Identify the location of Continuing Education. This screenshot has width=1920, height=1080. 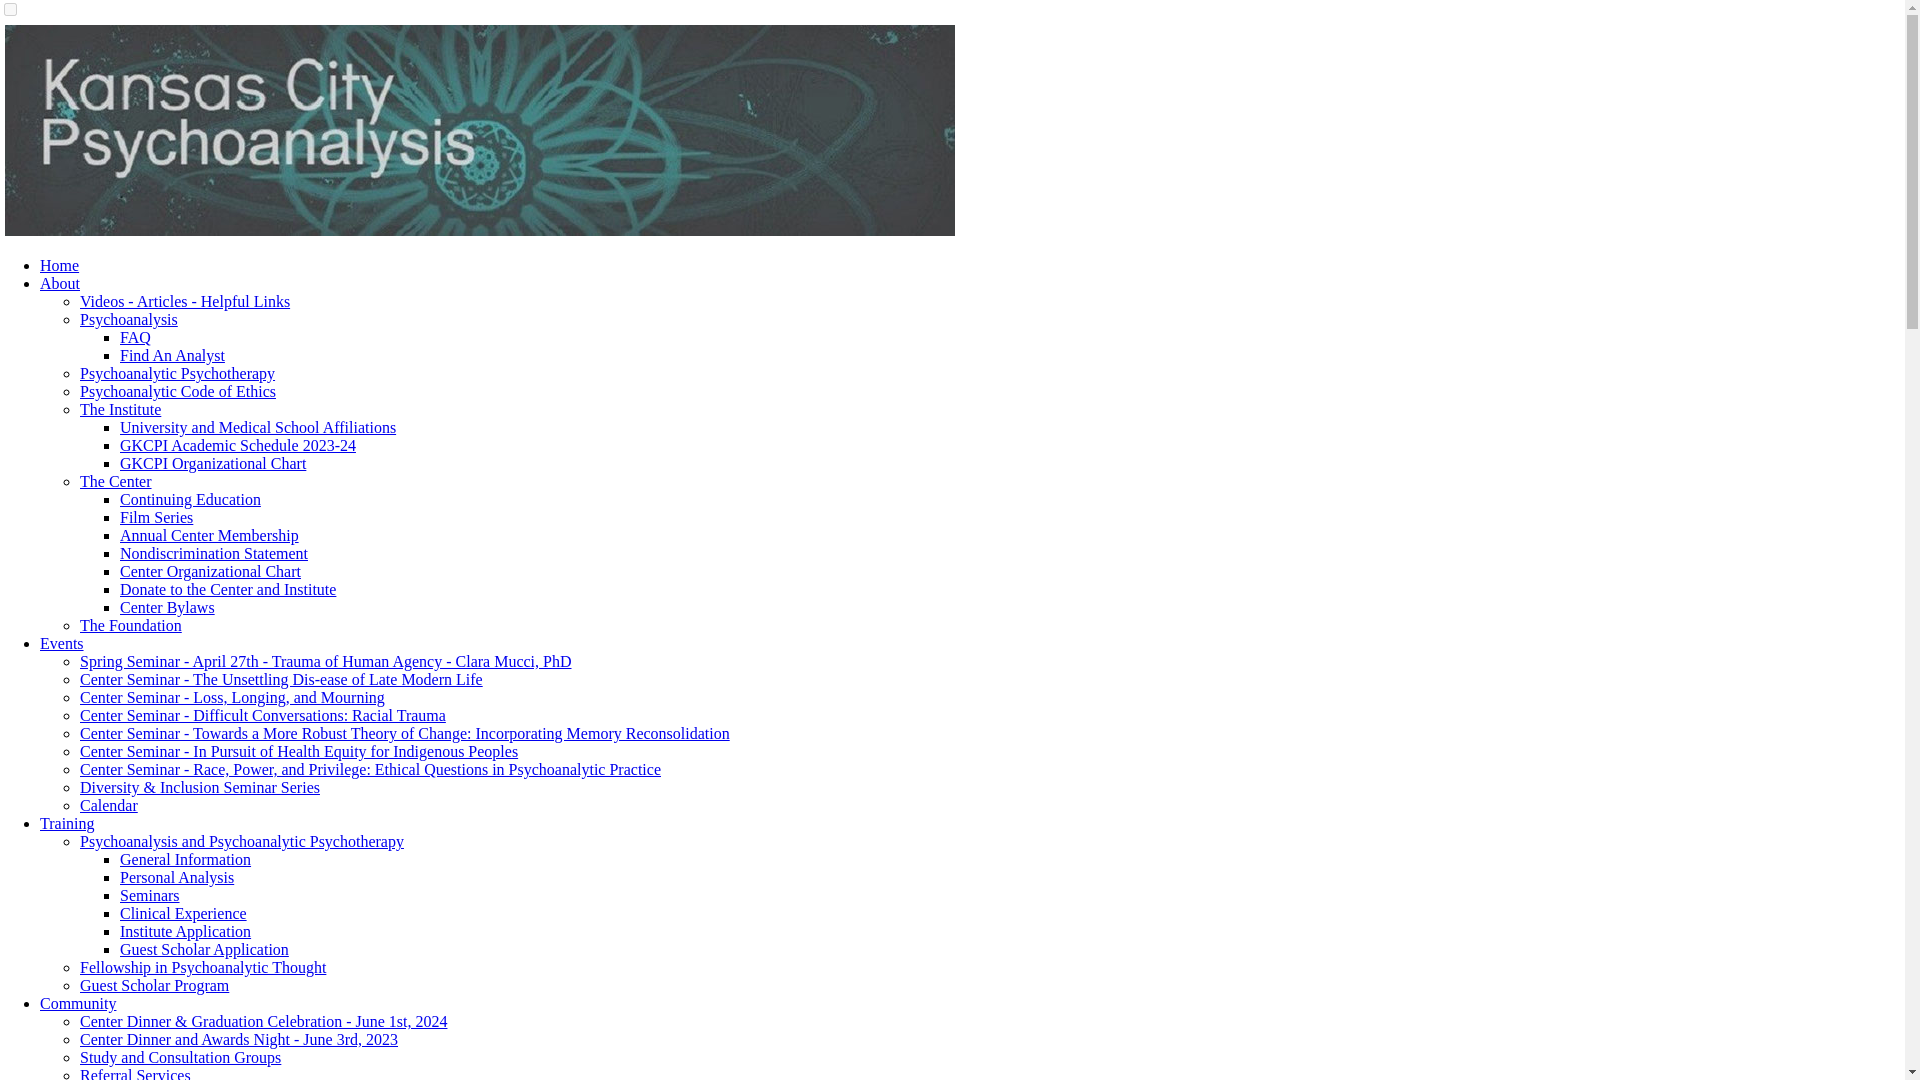
(190, 499).